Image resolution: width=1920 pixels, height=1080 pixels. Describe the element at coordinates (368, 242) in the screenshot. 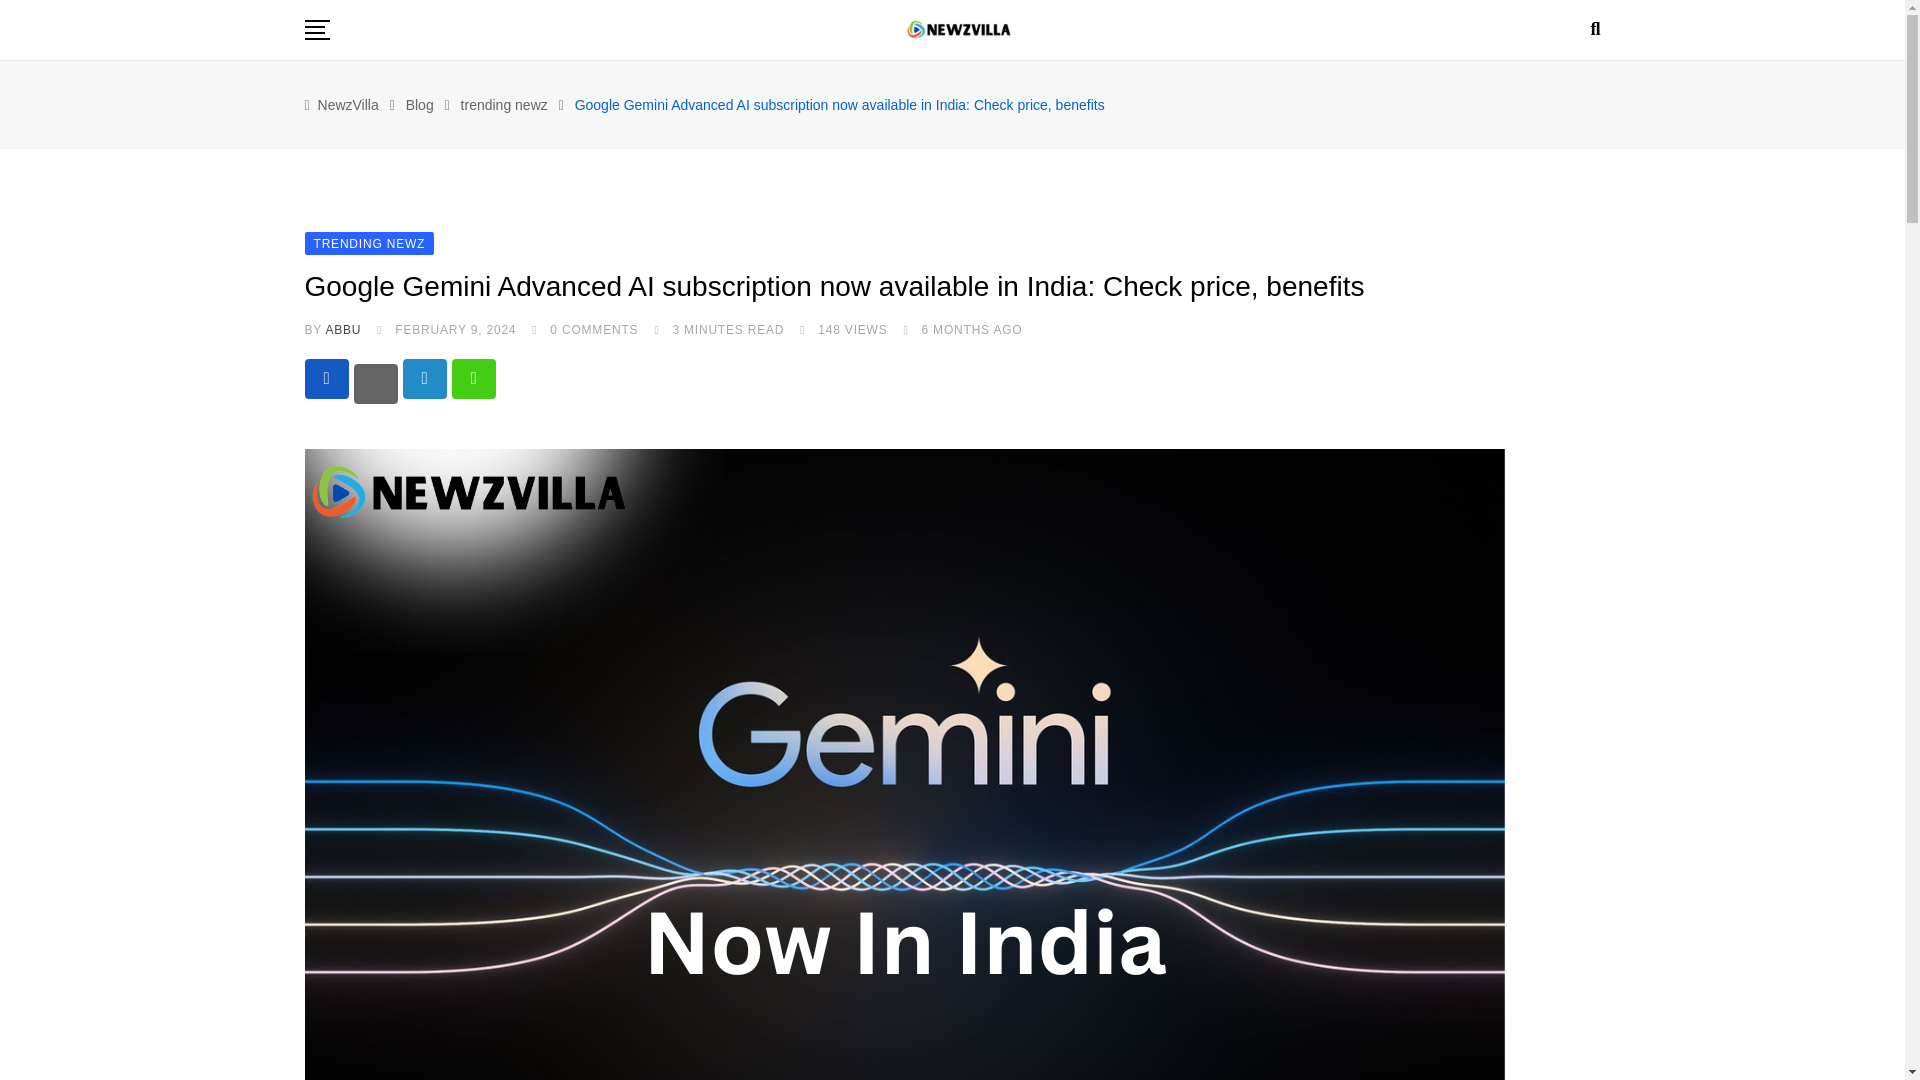

I see `TRENDING NEWZ` at that location.